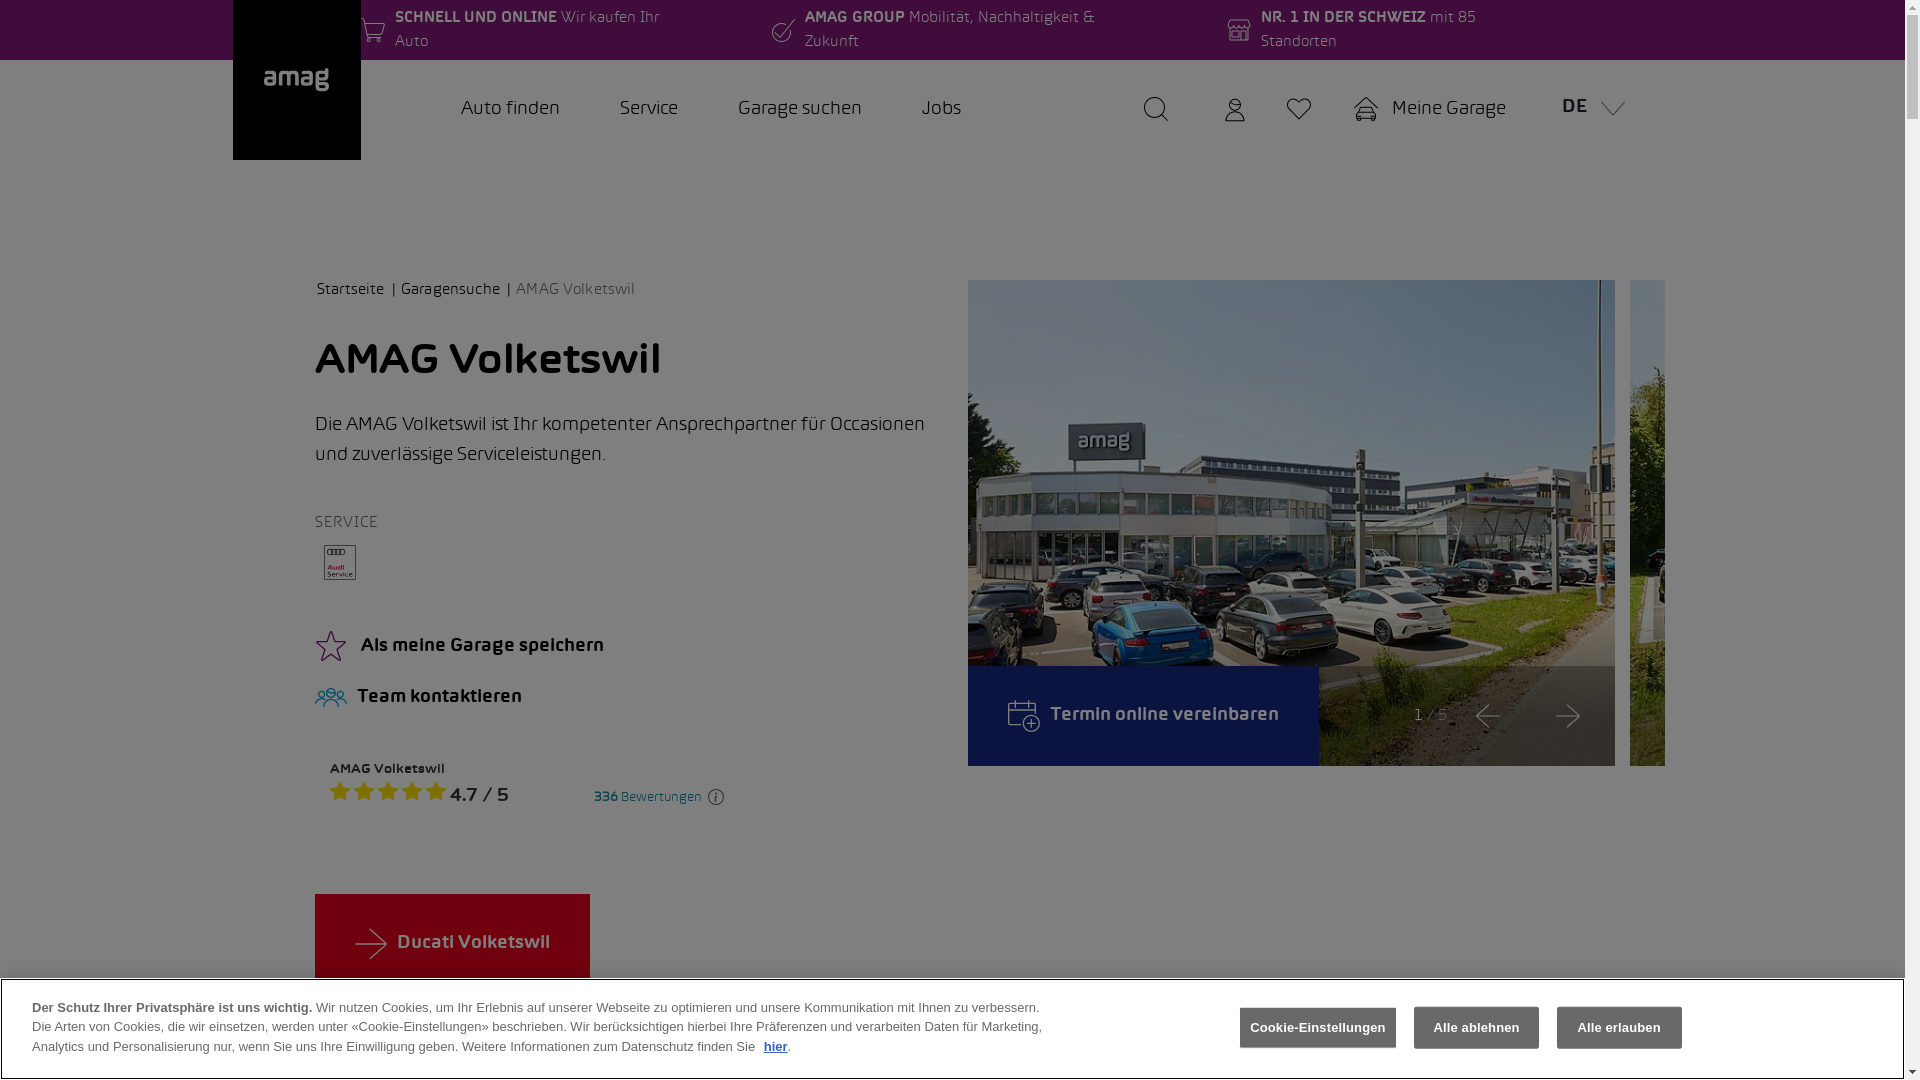 This screenshot has height=1080, width=1920. Describe the element at coordinates (942, 110) in the screenshot. I see `Jobs` at that location.